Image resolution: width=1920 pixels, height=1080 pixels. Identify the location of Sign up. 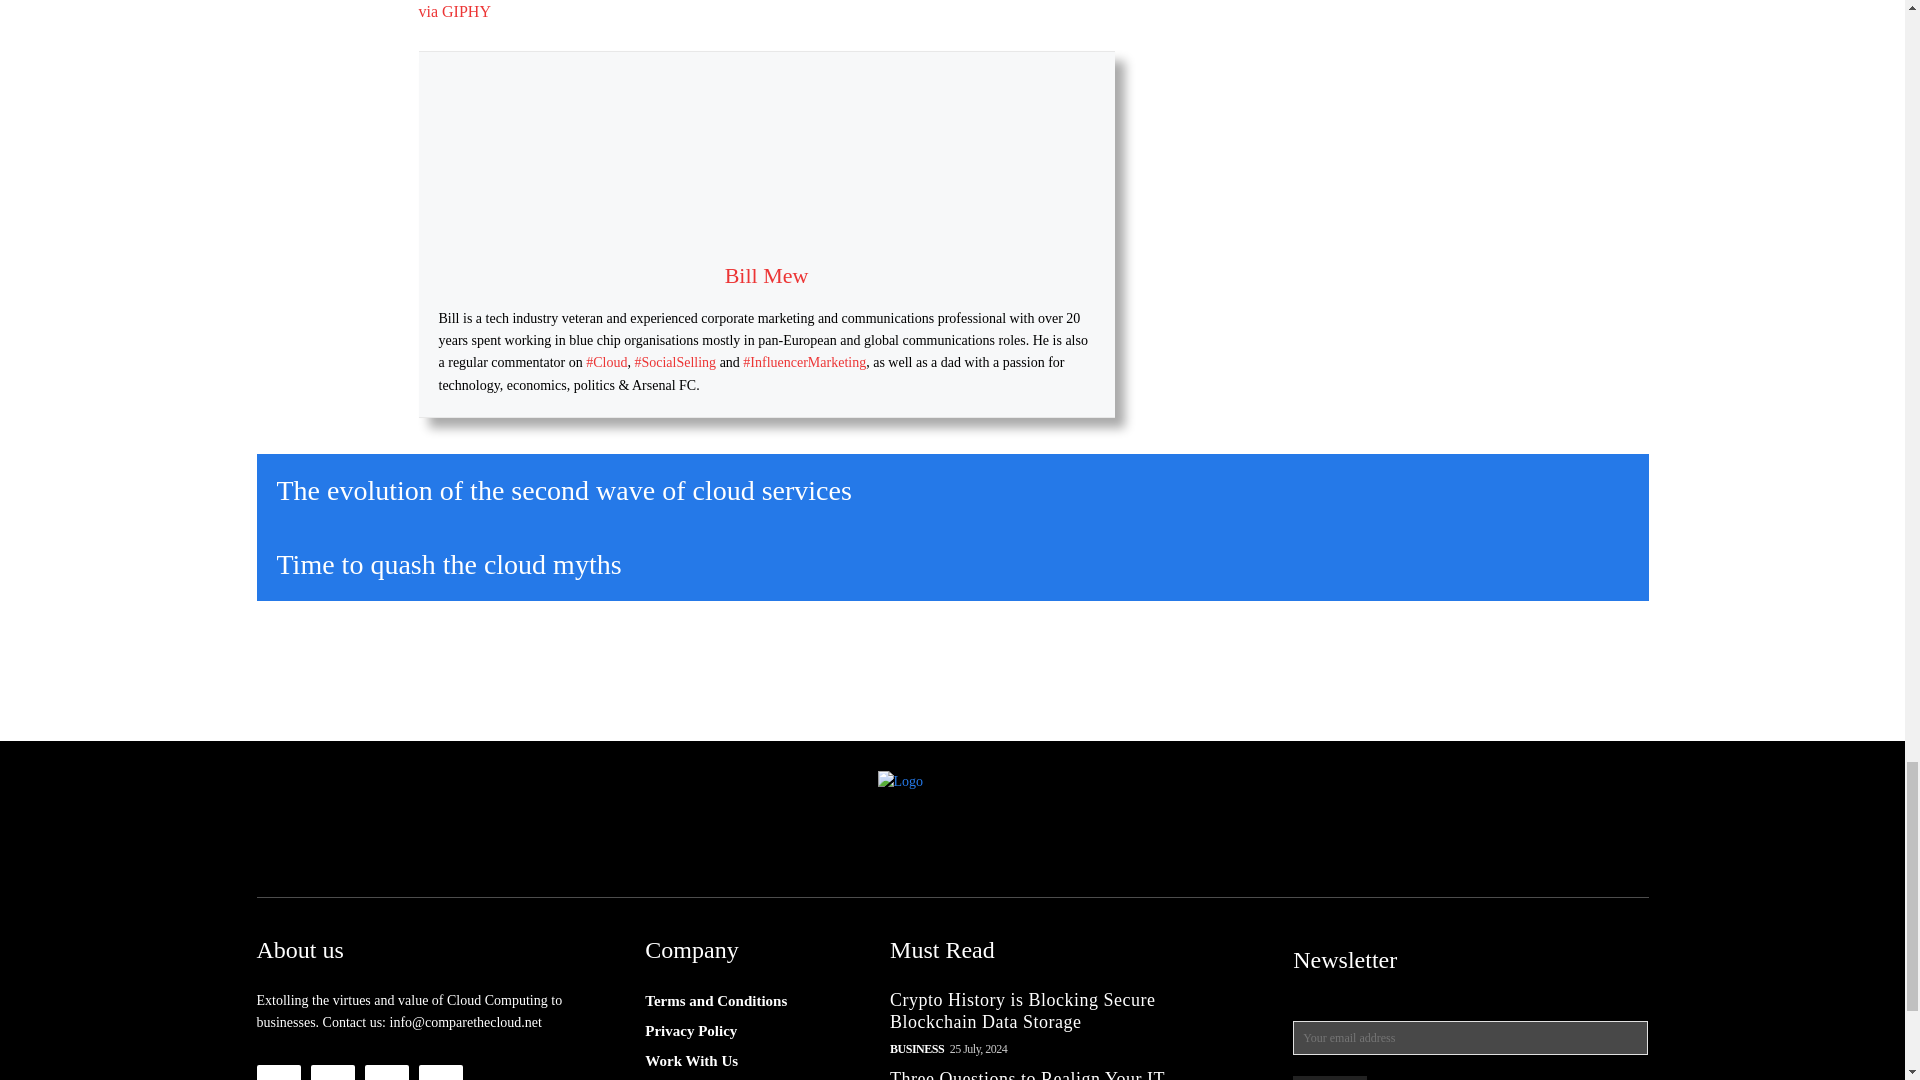
(1330, 1078).